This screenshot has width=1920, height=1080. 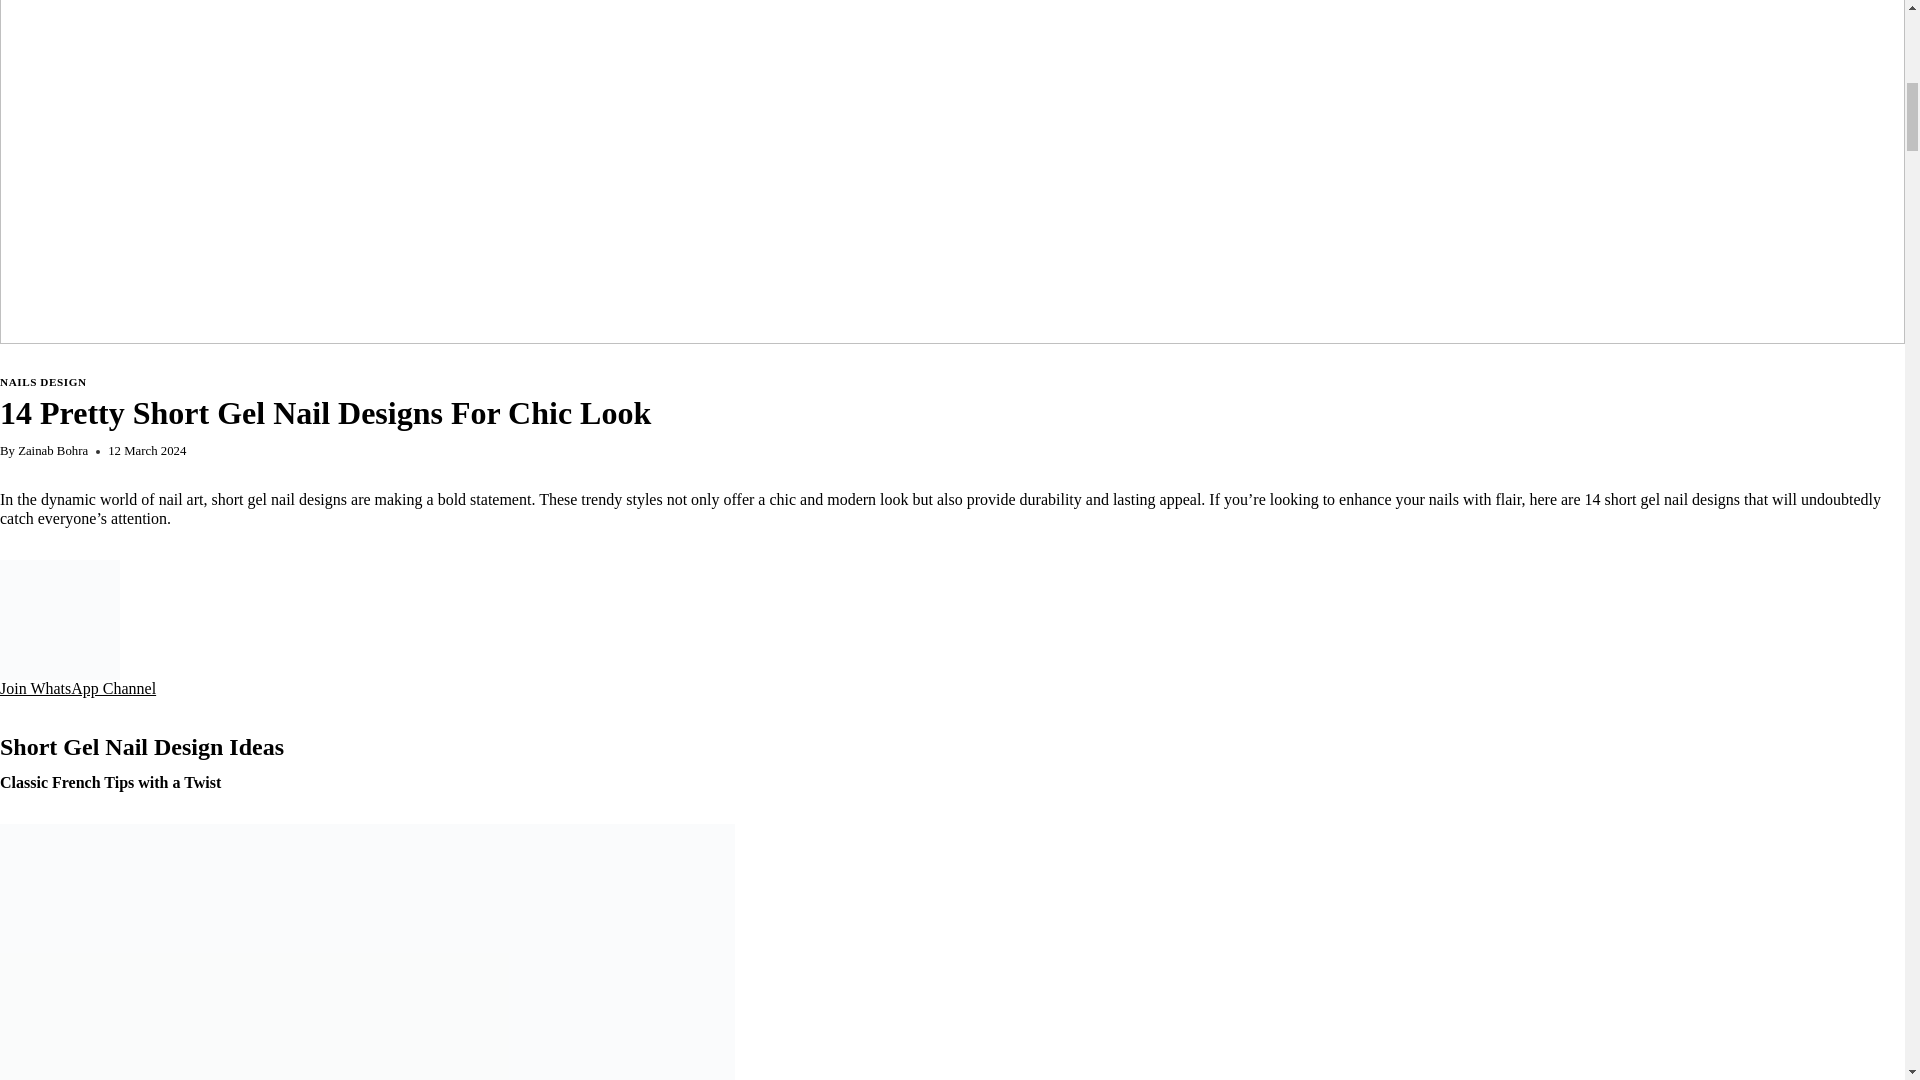 I want to click on Zainab Bohra, so click(x=52, y=450).